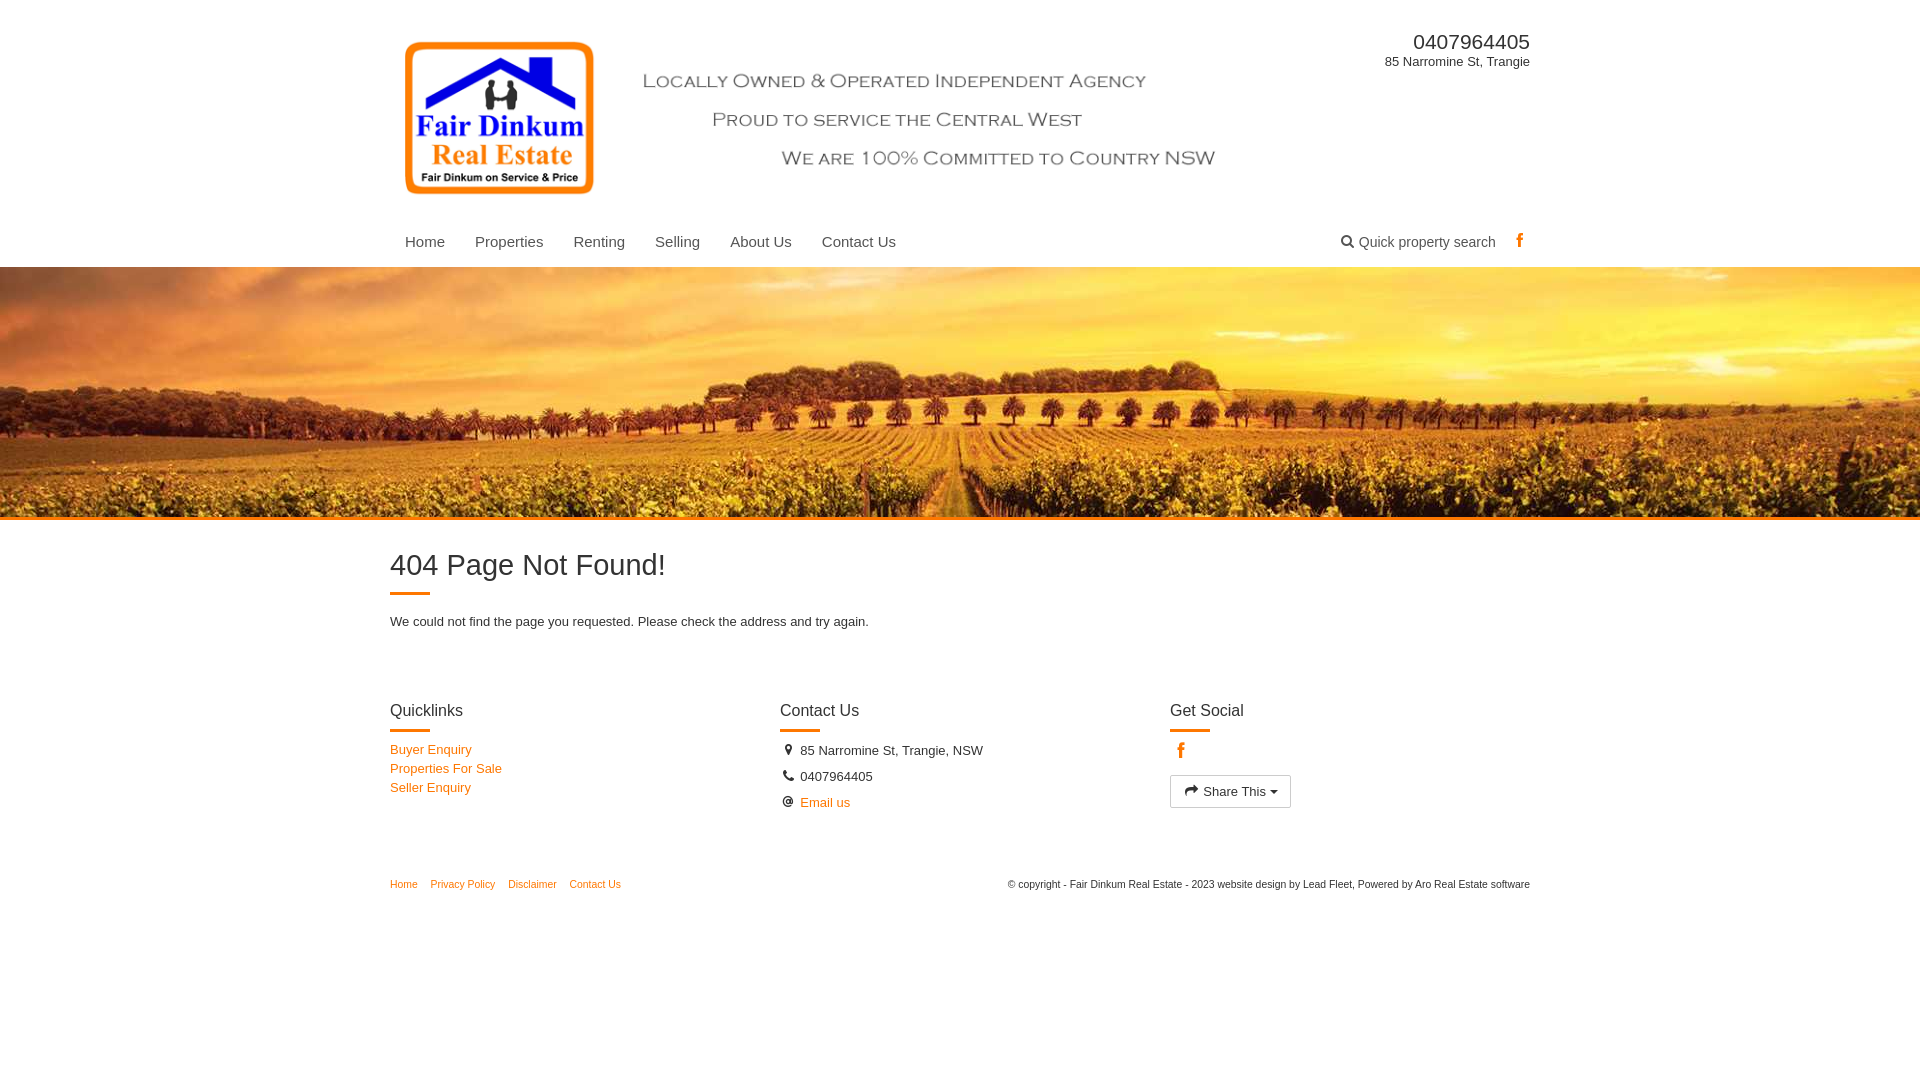  Describe the element at coordinates (425, 242) in the screenshot. I see `Home` at that location.